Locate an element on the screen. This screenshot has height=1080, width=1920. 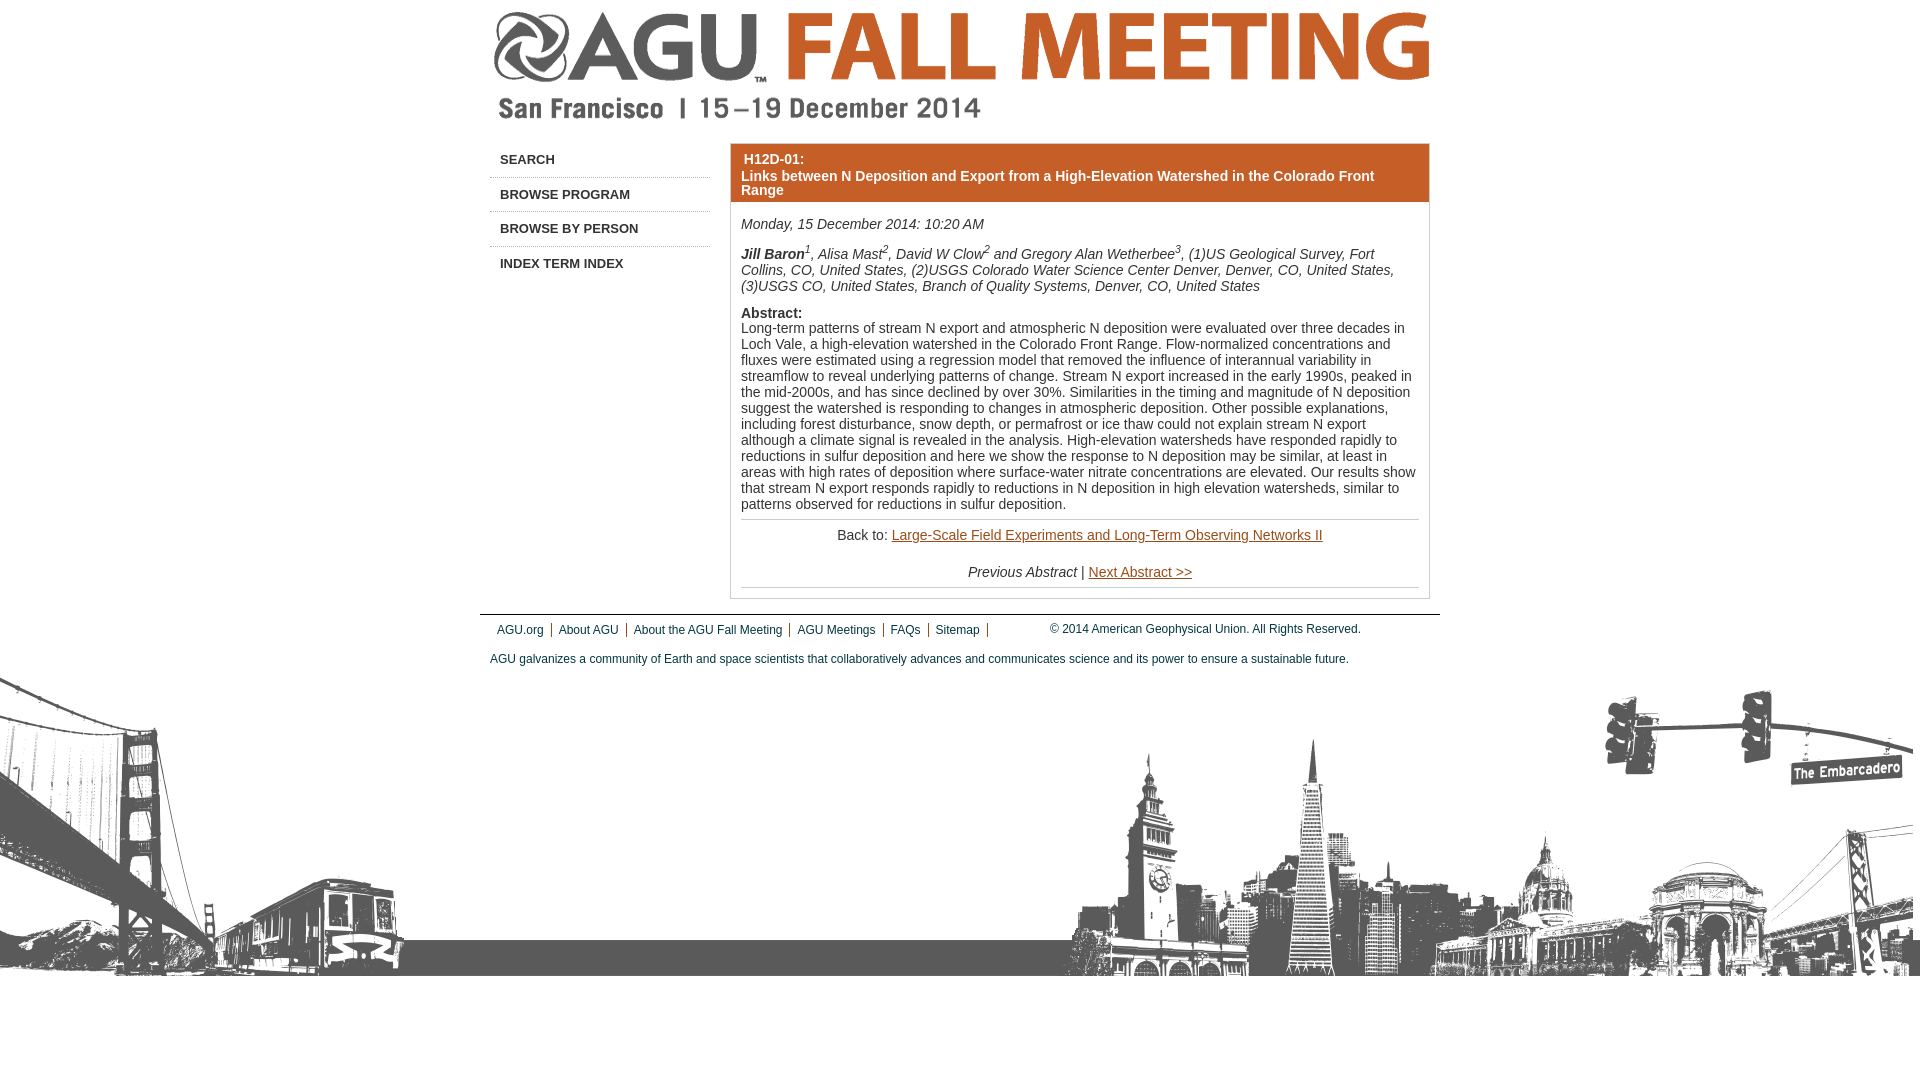
INDEX TERM INDEX is located at coordinates (600, 264).